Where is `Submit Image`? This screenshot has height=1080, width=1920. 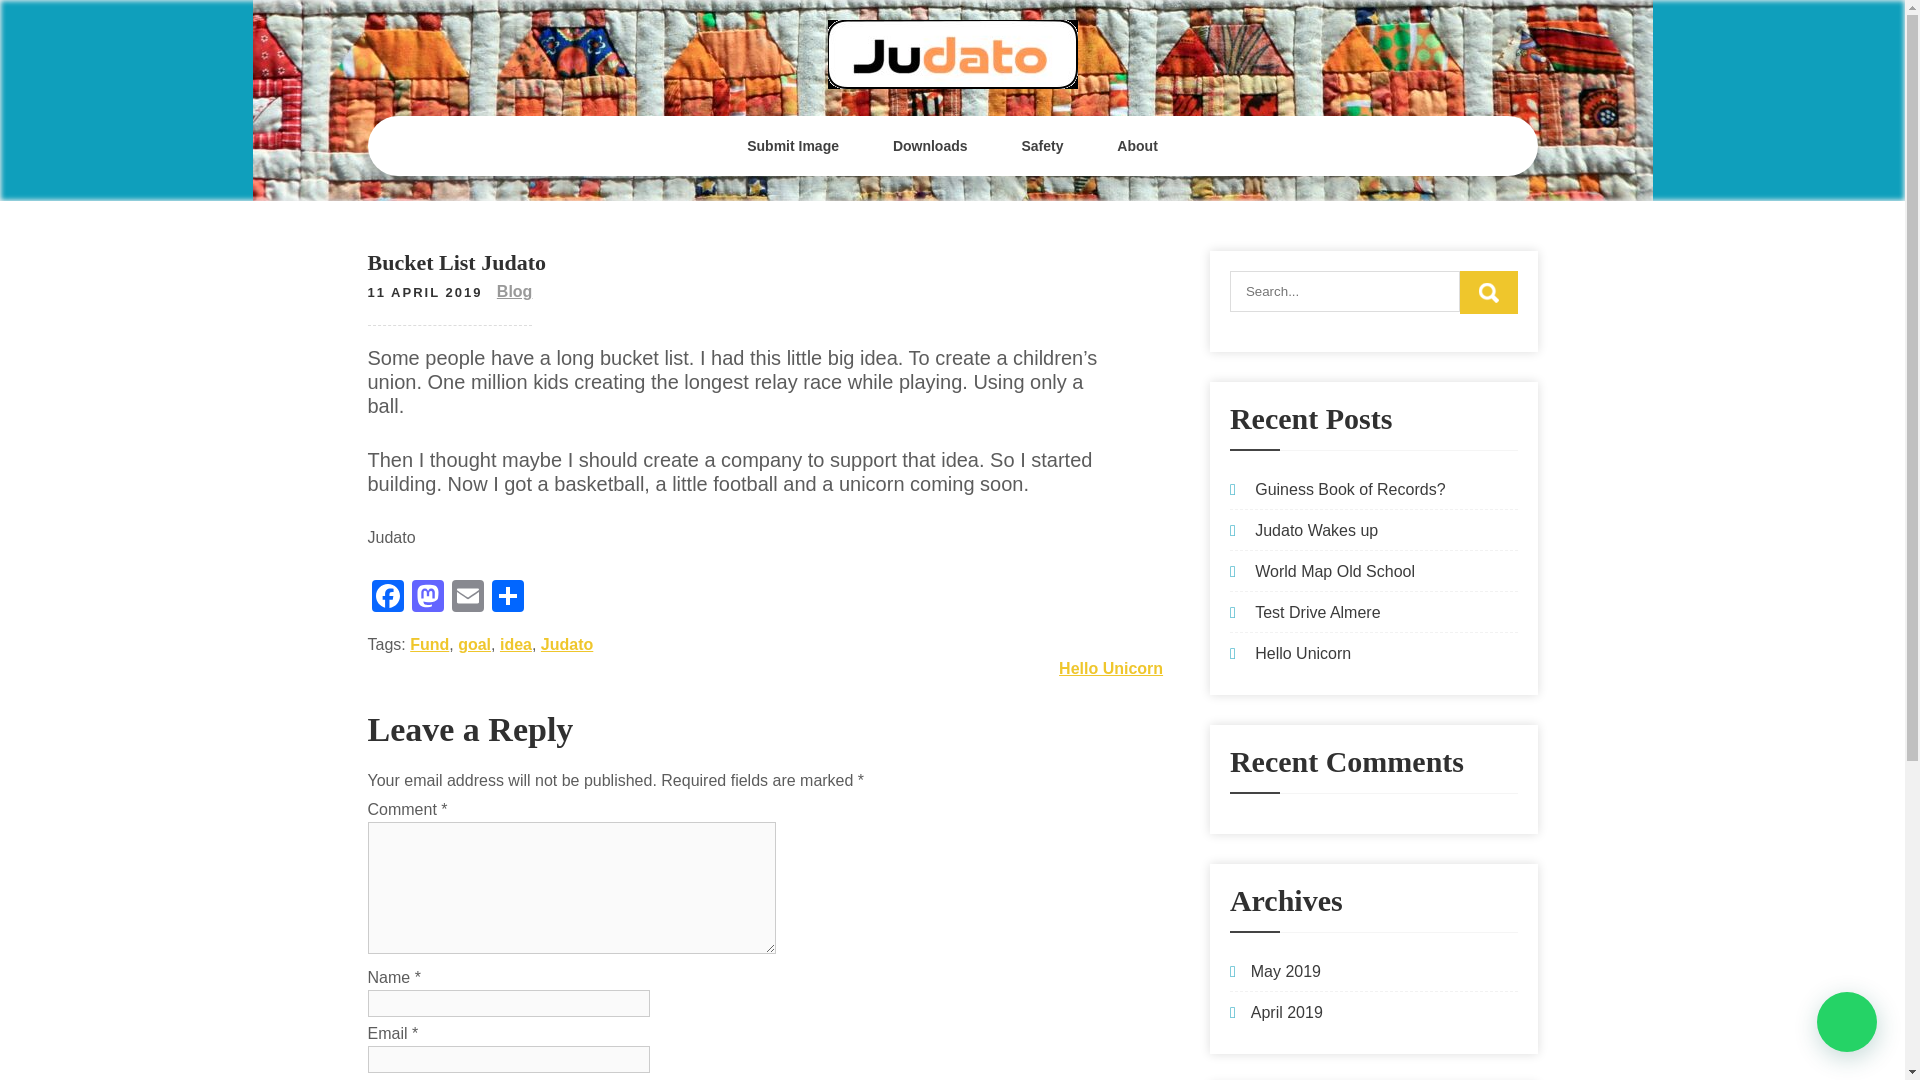 Submit Image is located at coordinates (792, 146).